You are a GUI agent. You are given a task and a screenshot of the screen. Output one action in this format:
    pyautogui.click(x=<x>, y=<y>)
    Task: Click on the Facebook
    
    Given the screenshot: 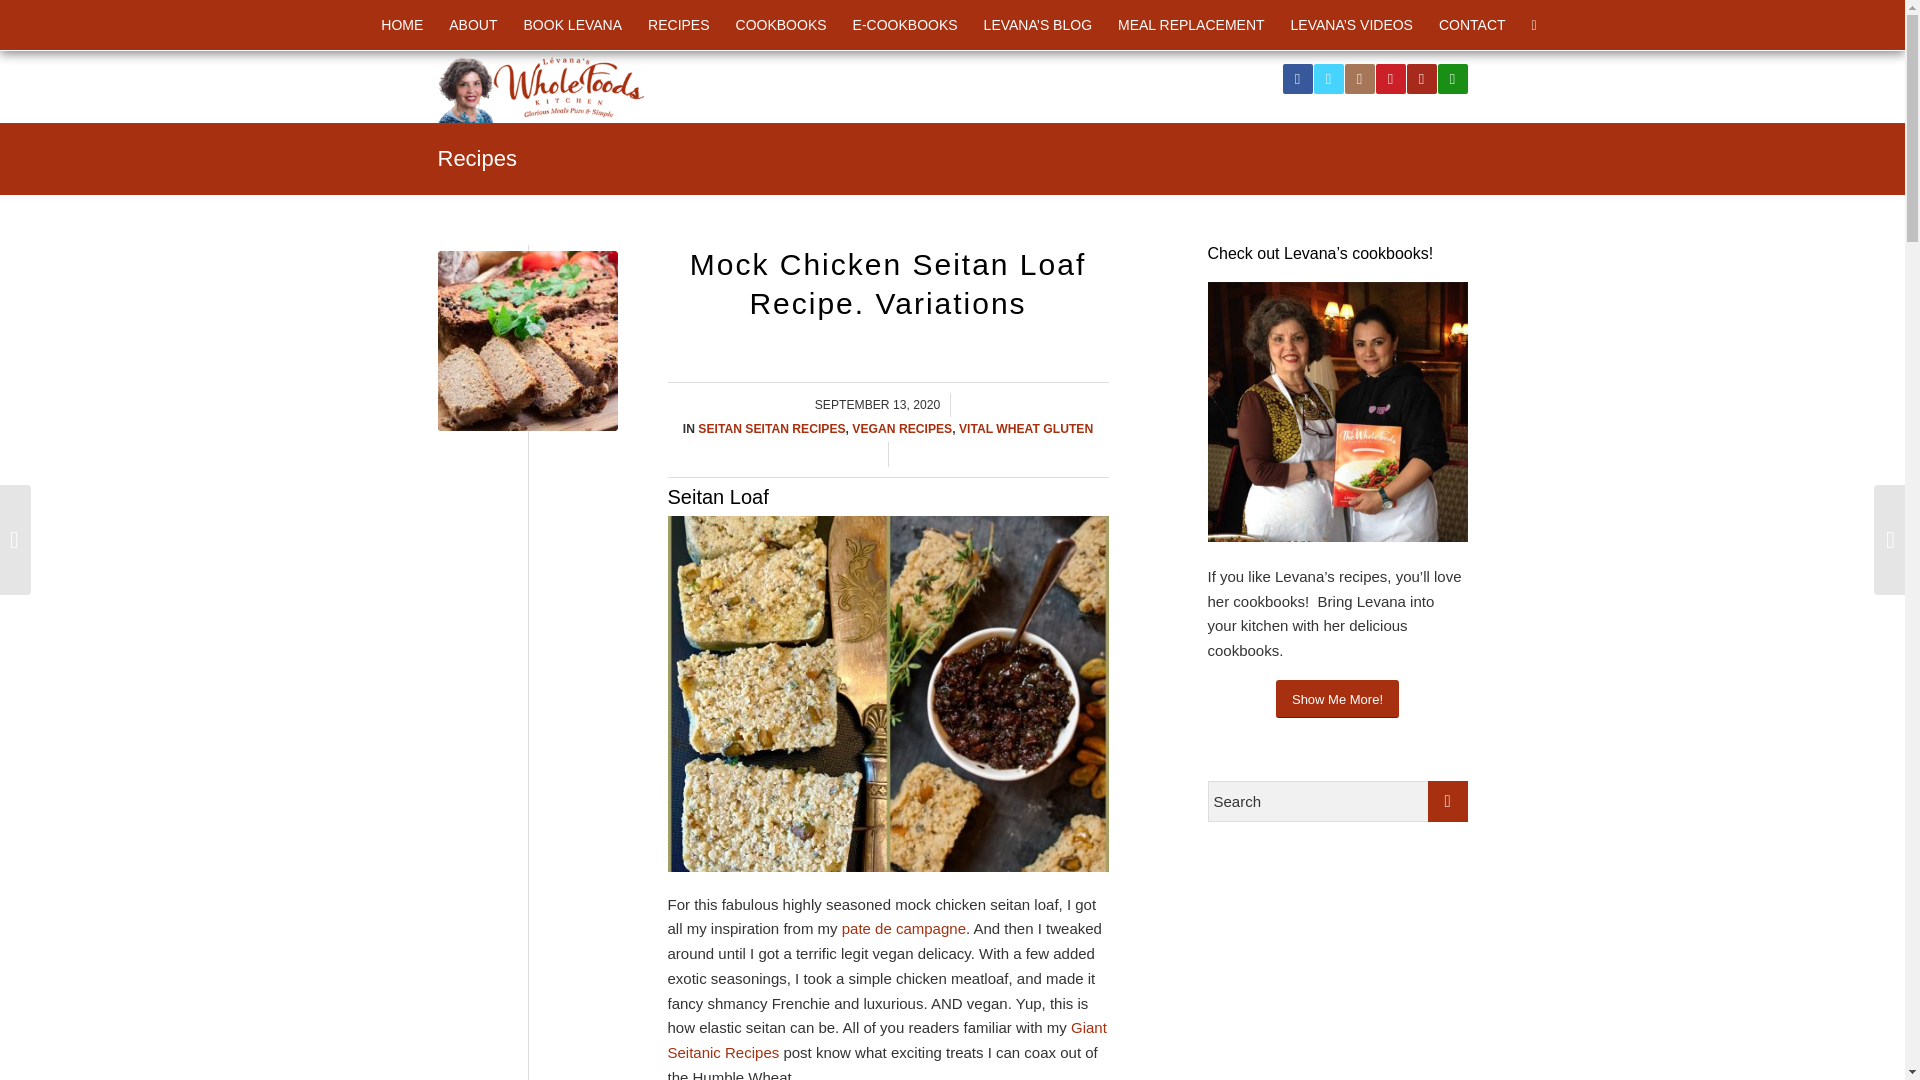 What is the action you would take?
    pyautogui.click(x=1296, y=78)
    